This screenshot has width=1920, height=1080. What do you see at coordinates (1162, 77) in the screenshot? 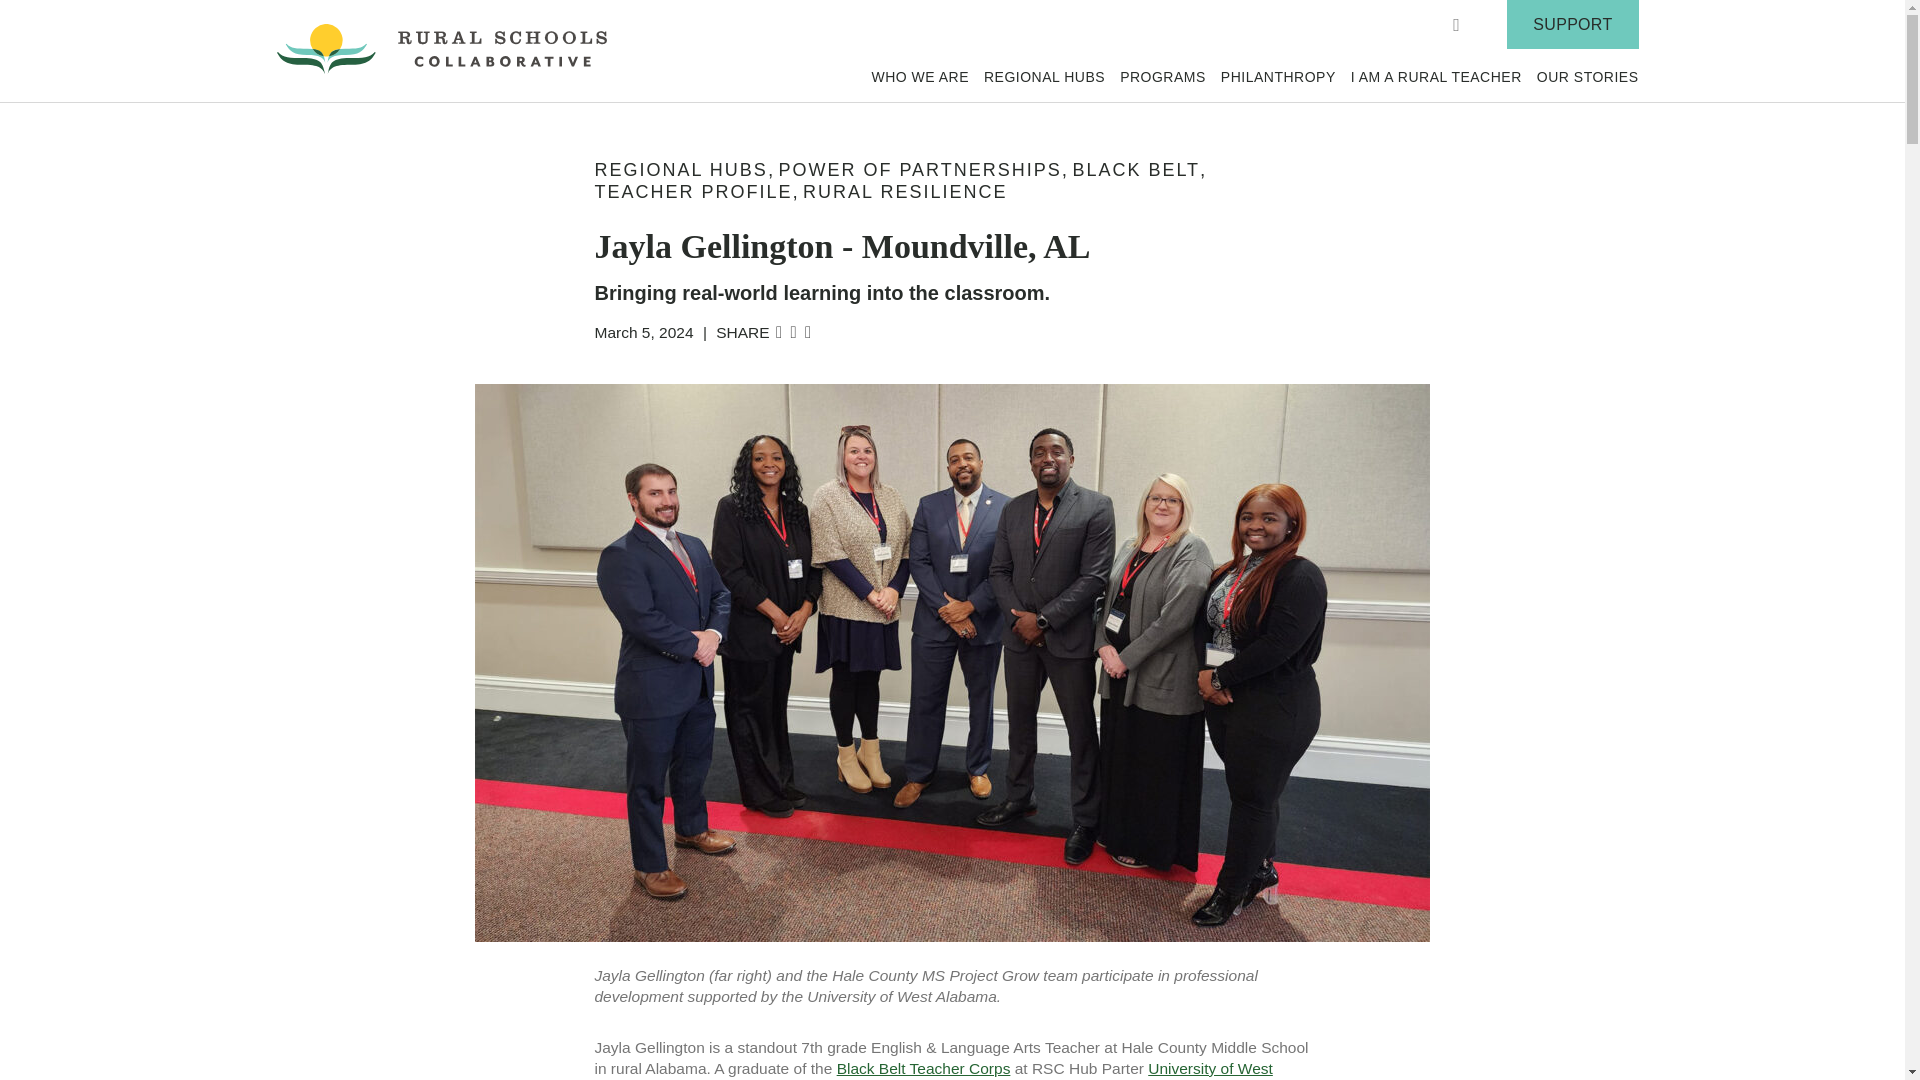
I see `PROGRAMS` at bounding box center [1162, 77].